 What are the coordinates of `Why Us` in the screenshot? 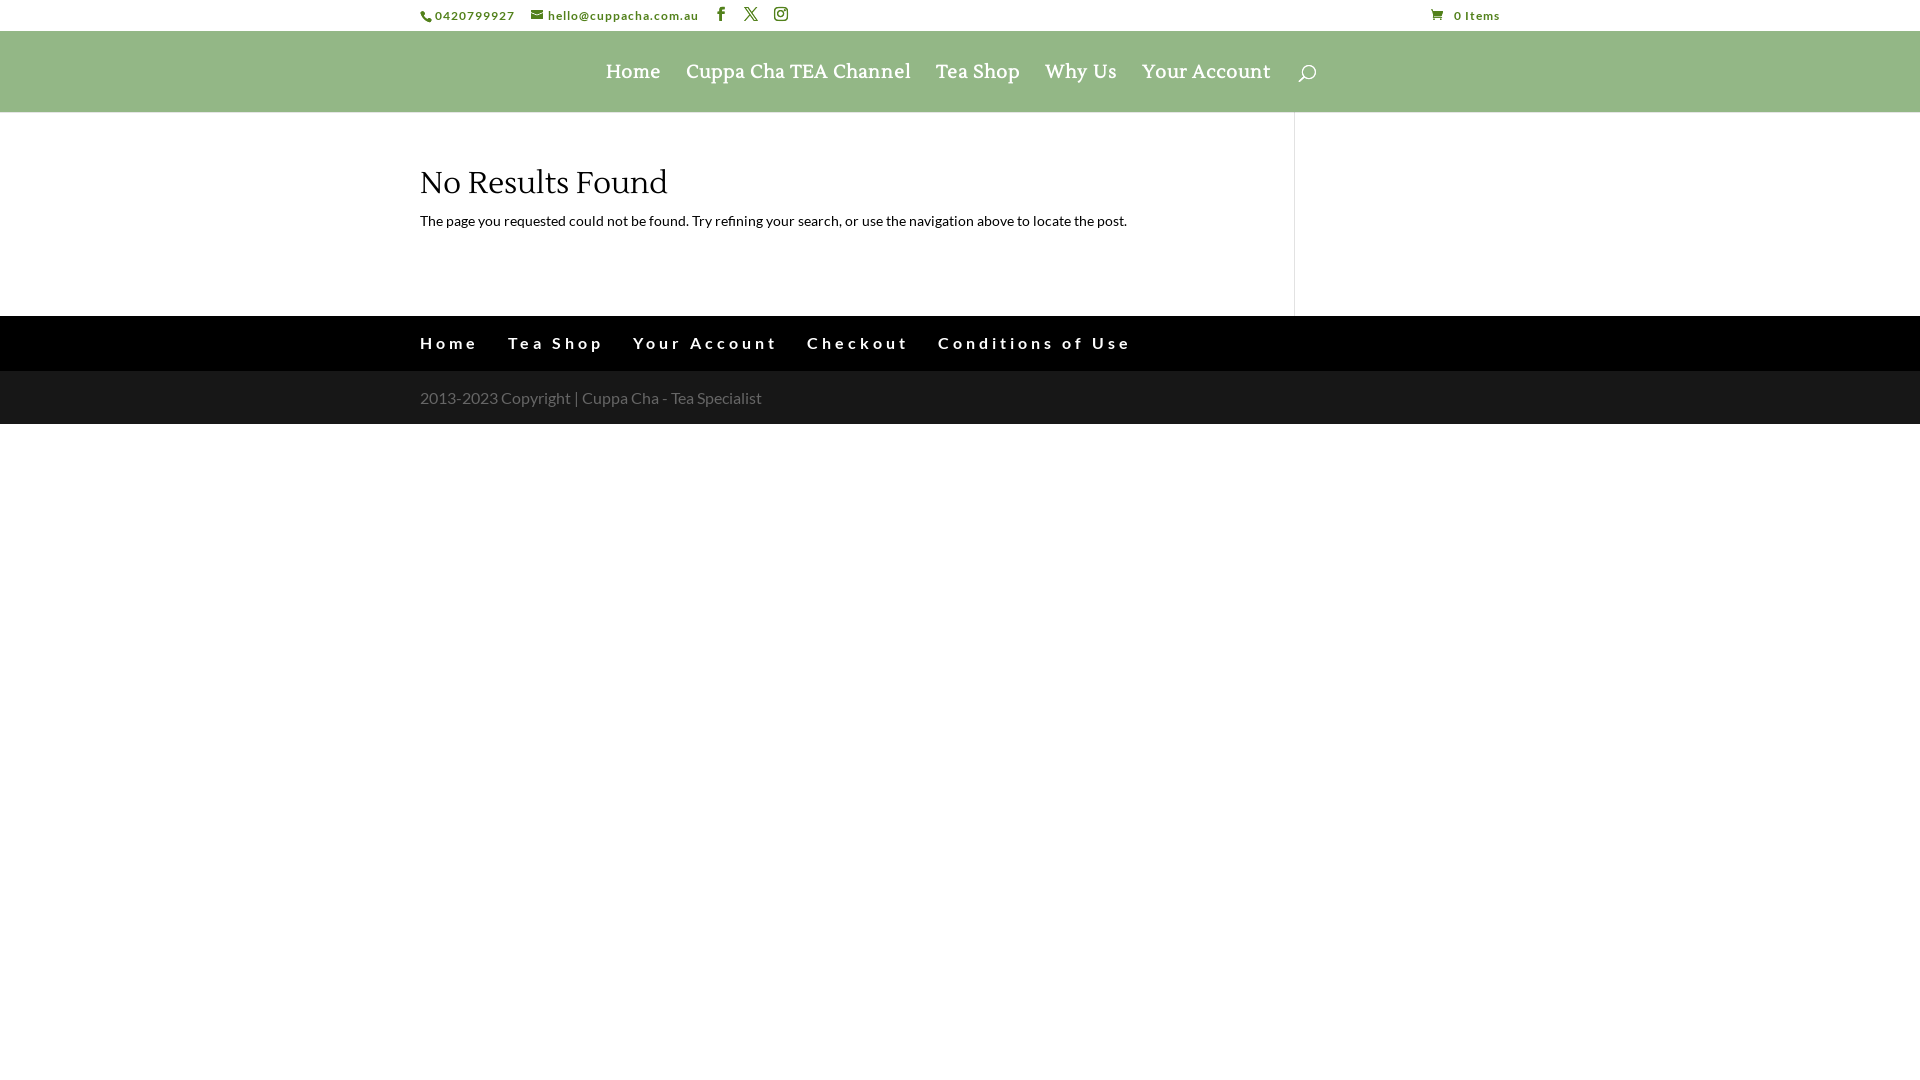 It's located at (1081, 89).